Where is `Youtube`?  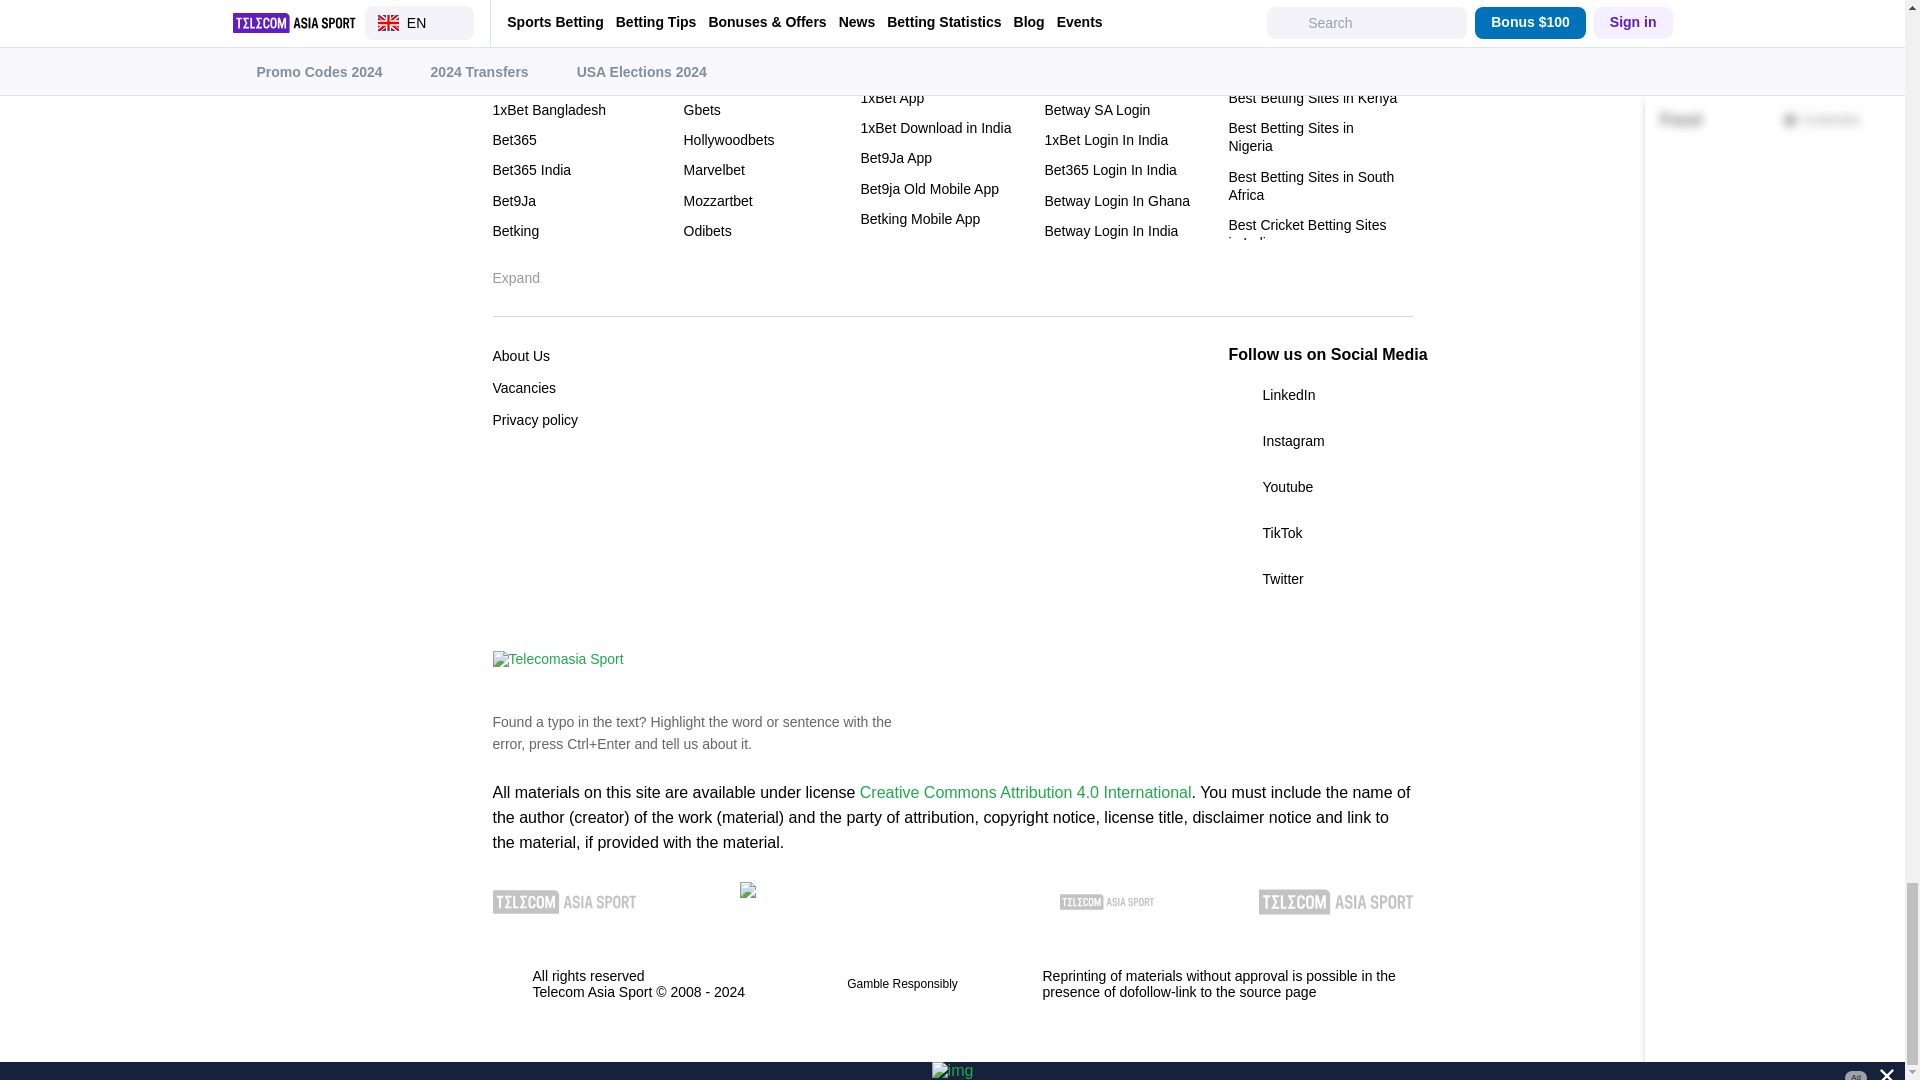 Youtube is located at coordinates (1320, 486).